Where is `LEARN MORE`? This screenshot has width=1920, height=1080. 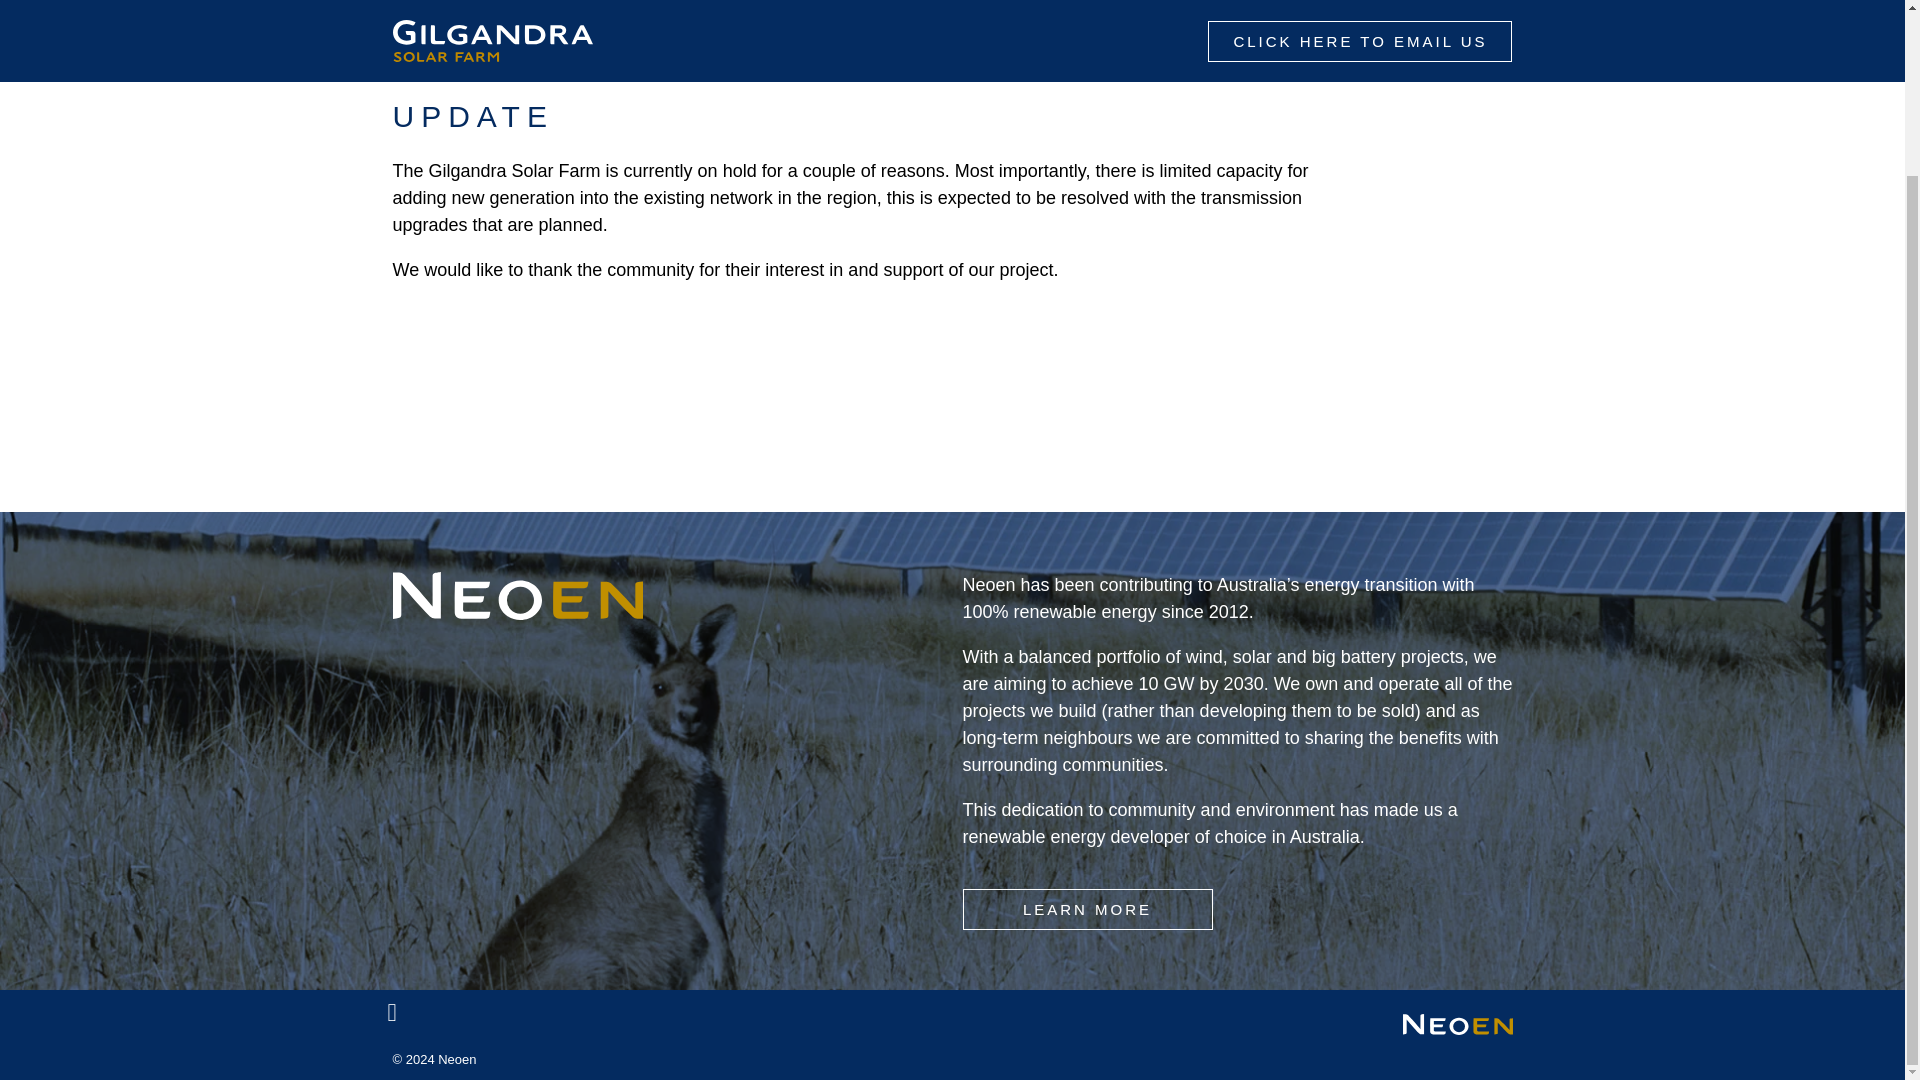 LEARN MORE is located at coordinates (1086, 908).